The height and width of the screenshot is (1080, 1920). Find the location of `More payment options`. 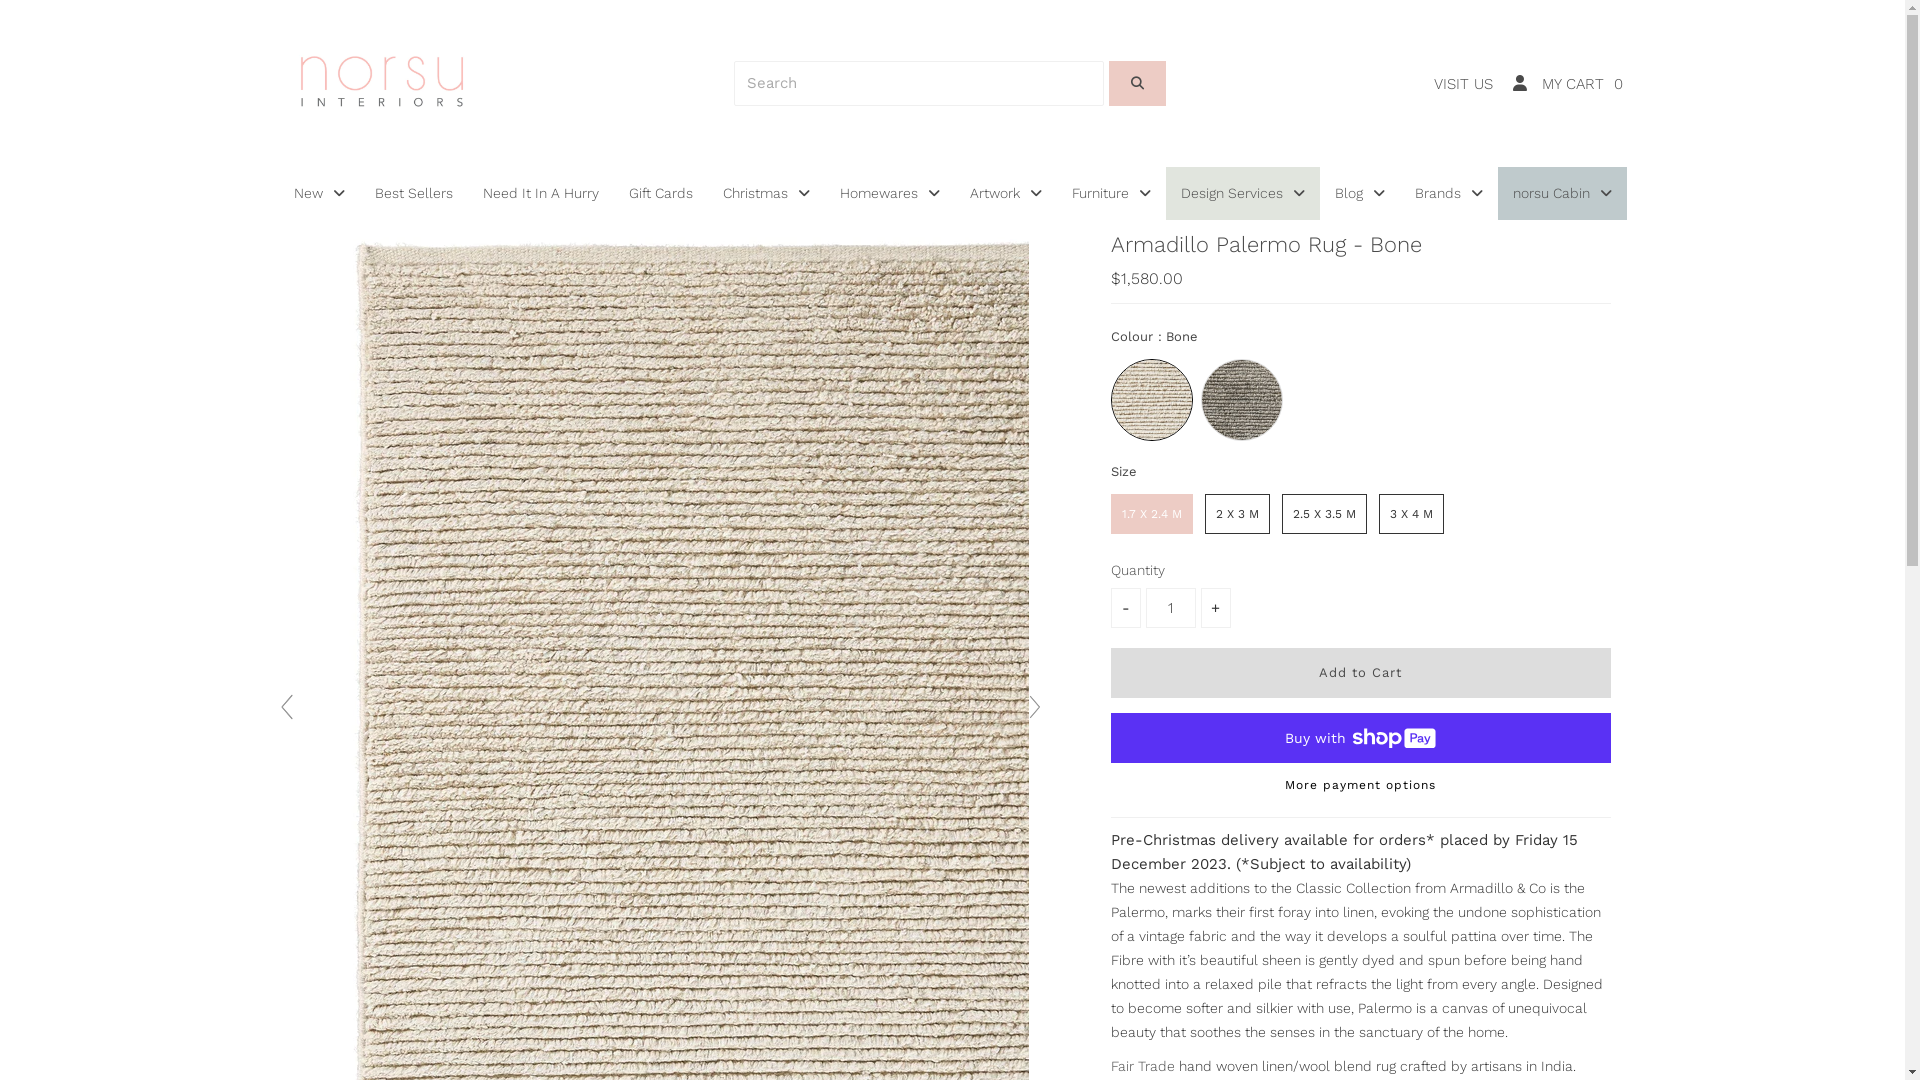

More payment options is located at coordinates (1361, 790).